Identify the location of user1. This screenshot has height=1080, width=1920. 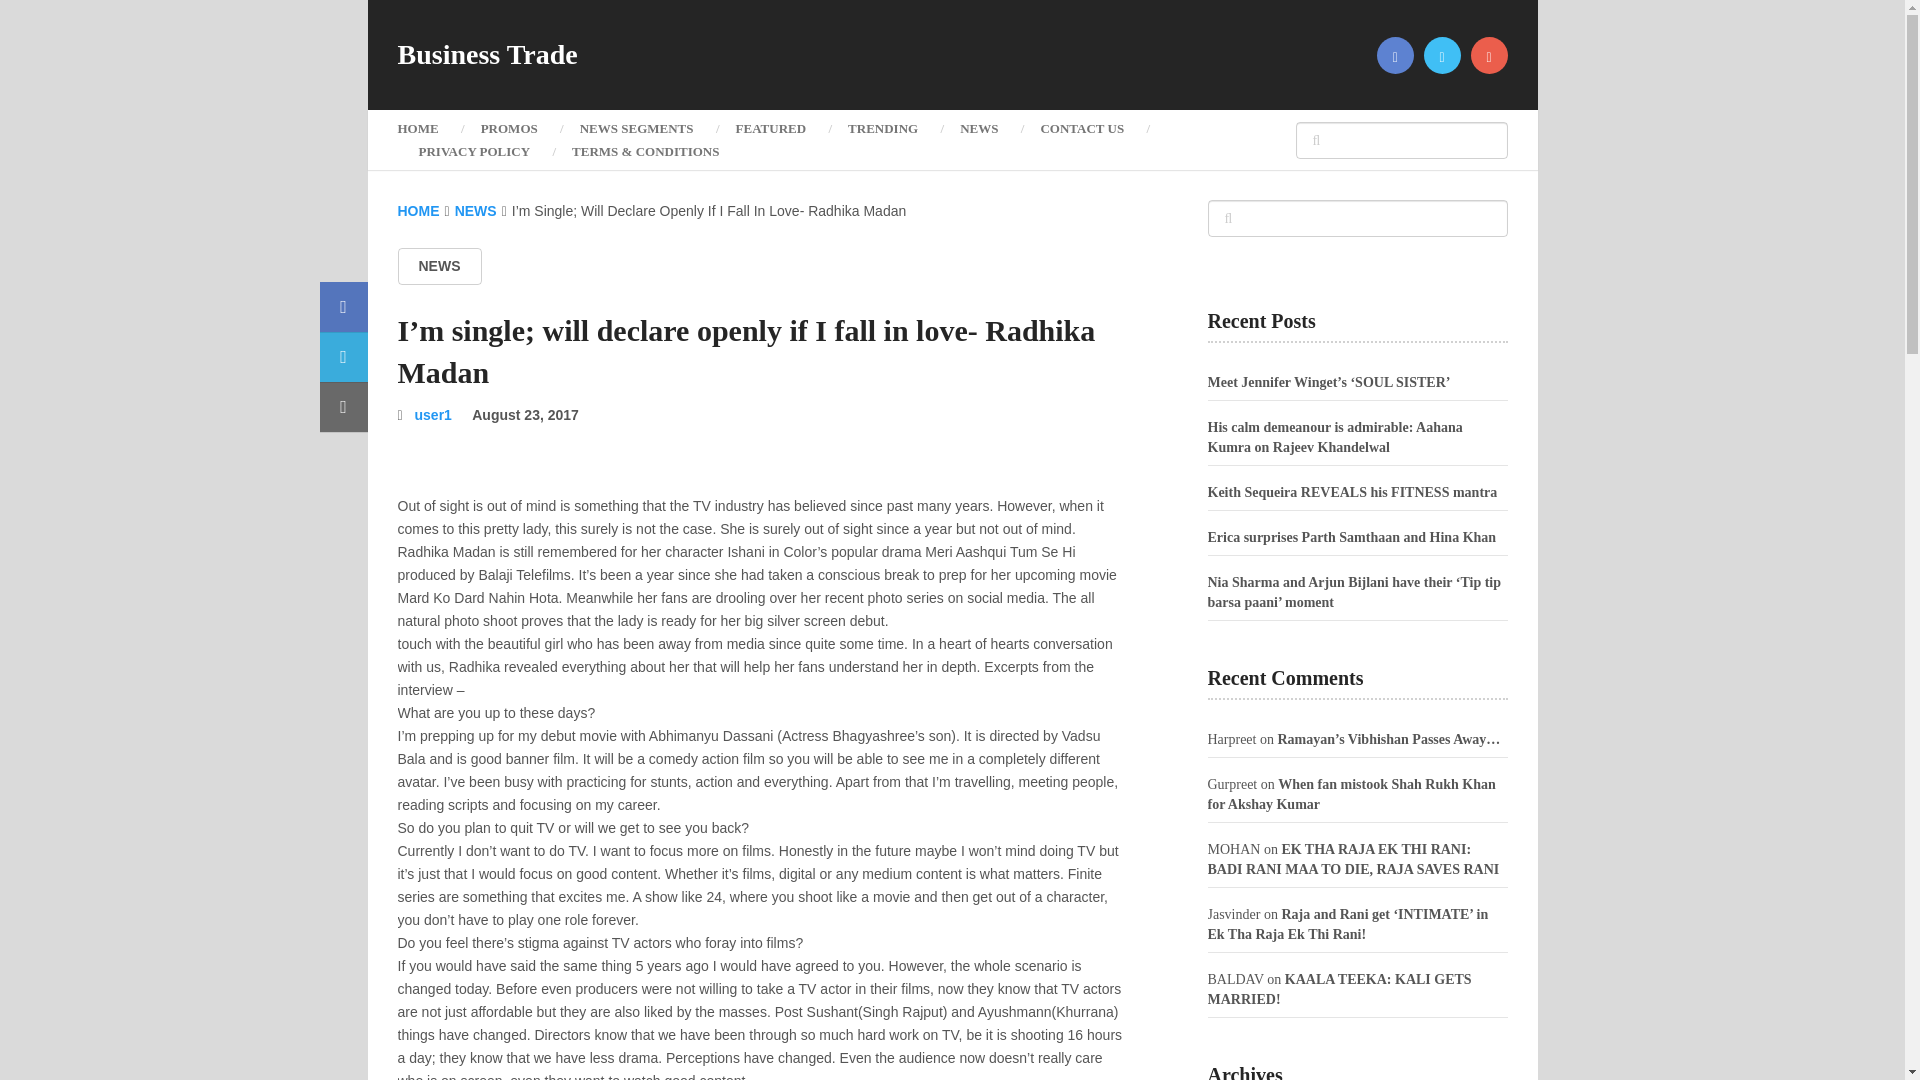
(432, 415).